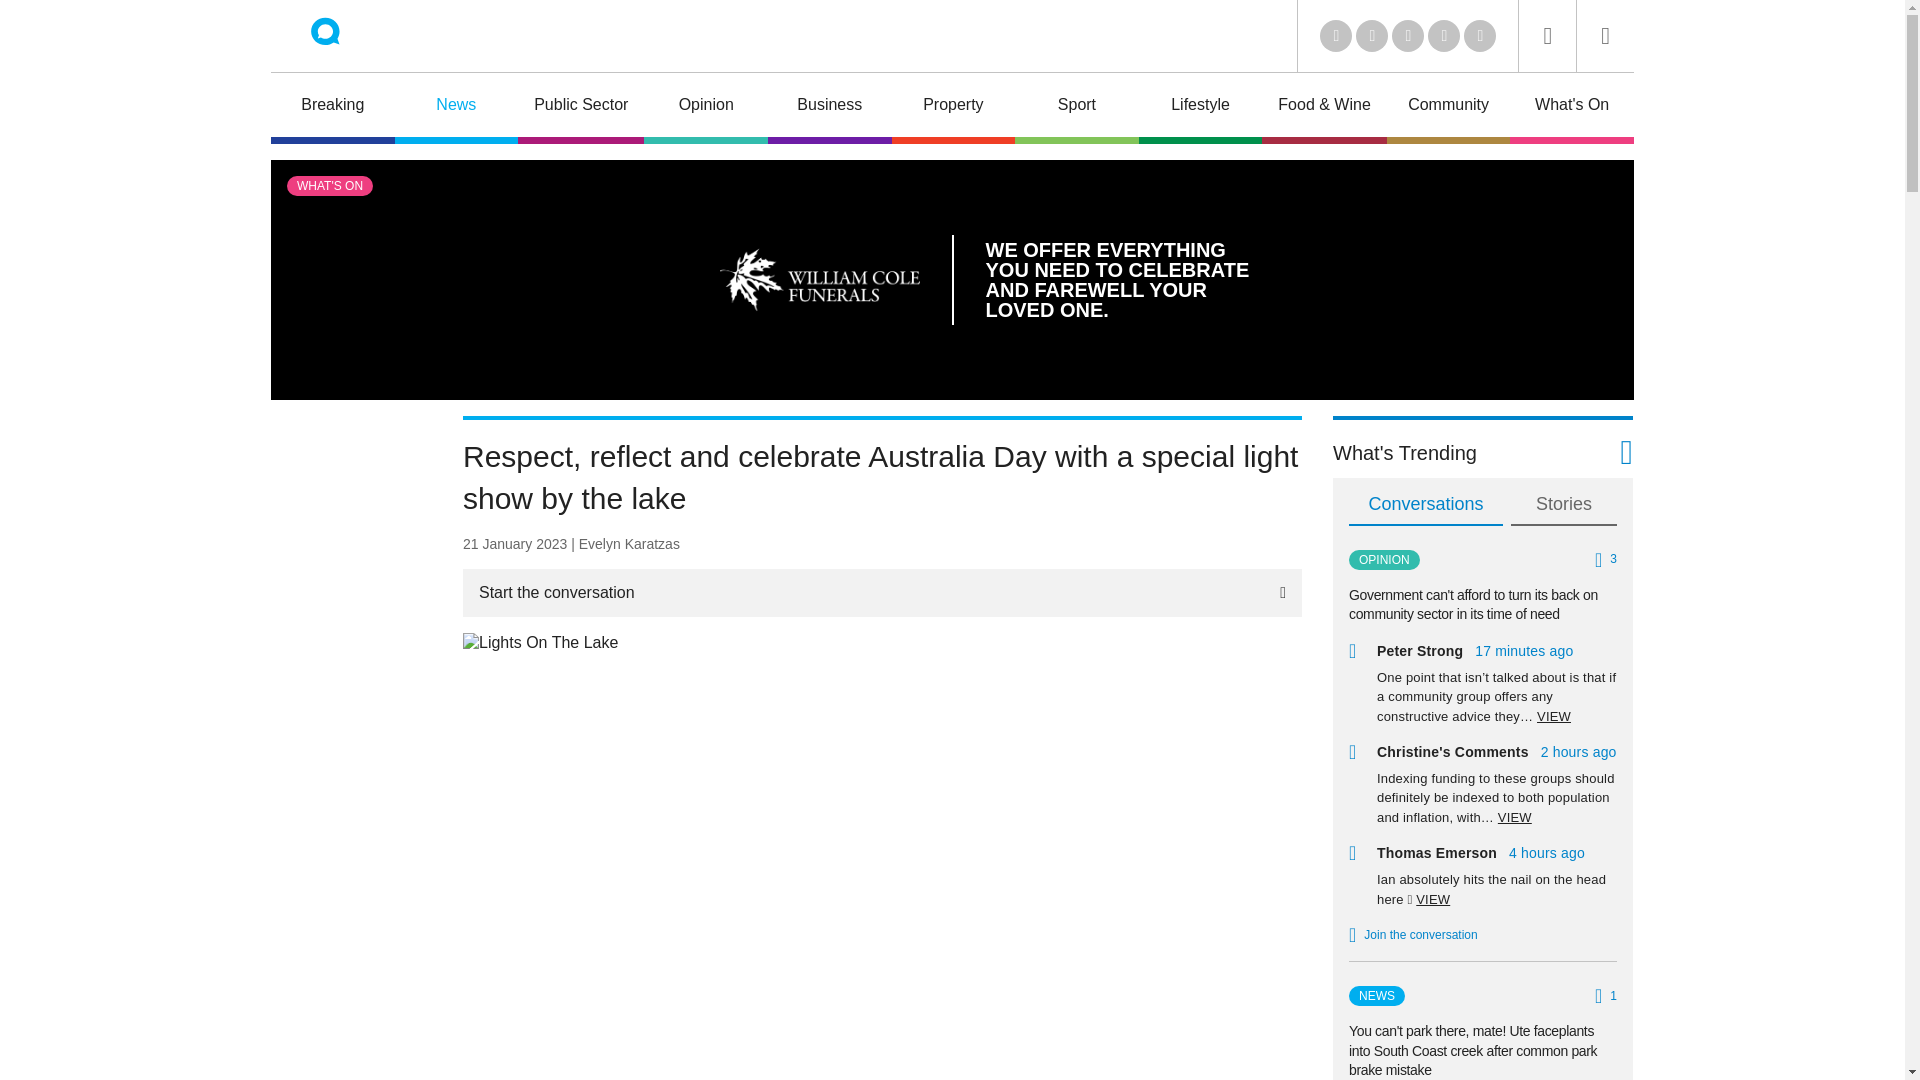 The height and width of the screenshot is (1080, 1920). Describe the element at coordinates (352, 35) in the screenshot. I see `Riotact Home` at that location.